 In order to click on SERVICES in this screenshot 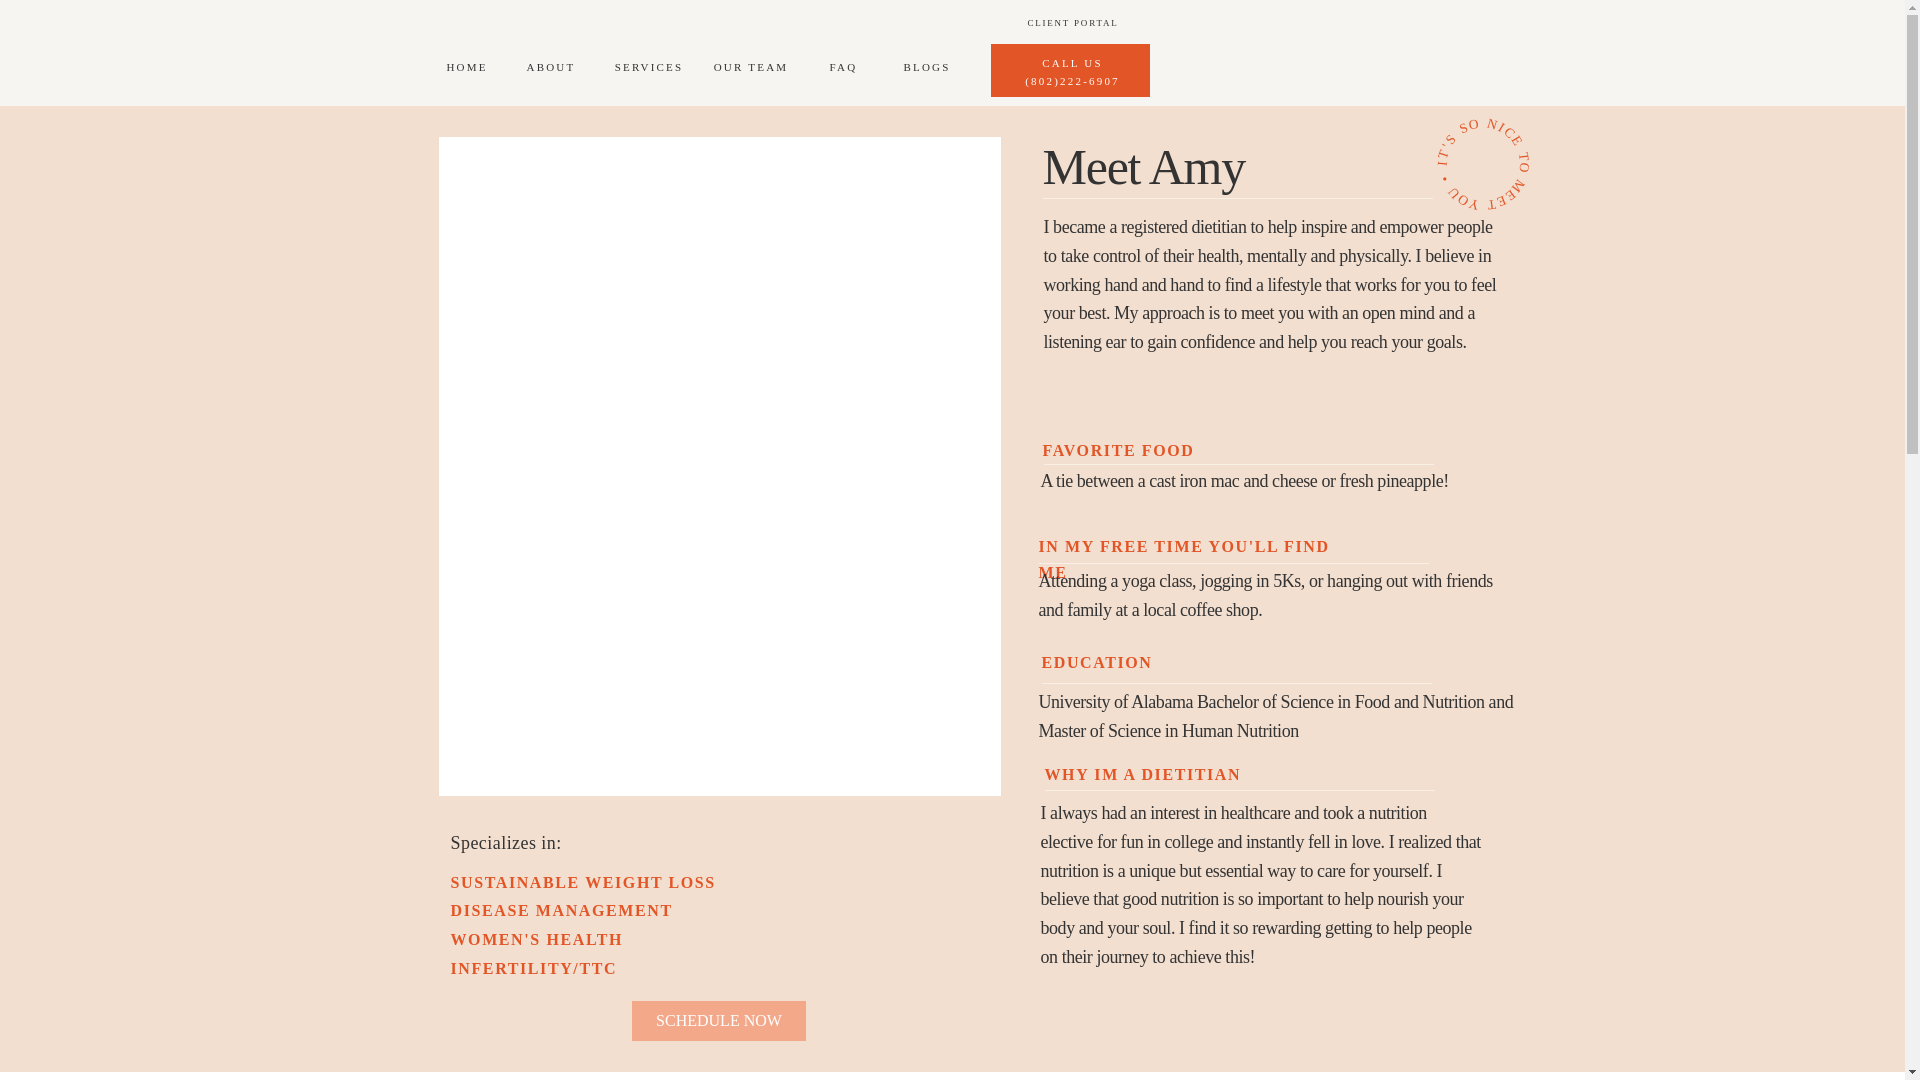, I will do `click(648, 70)`.